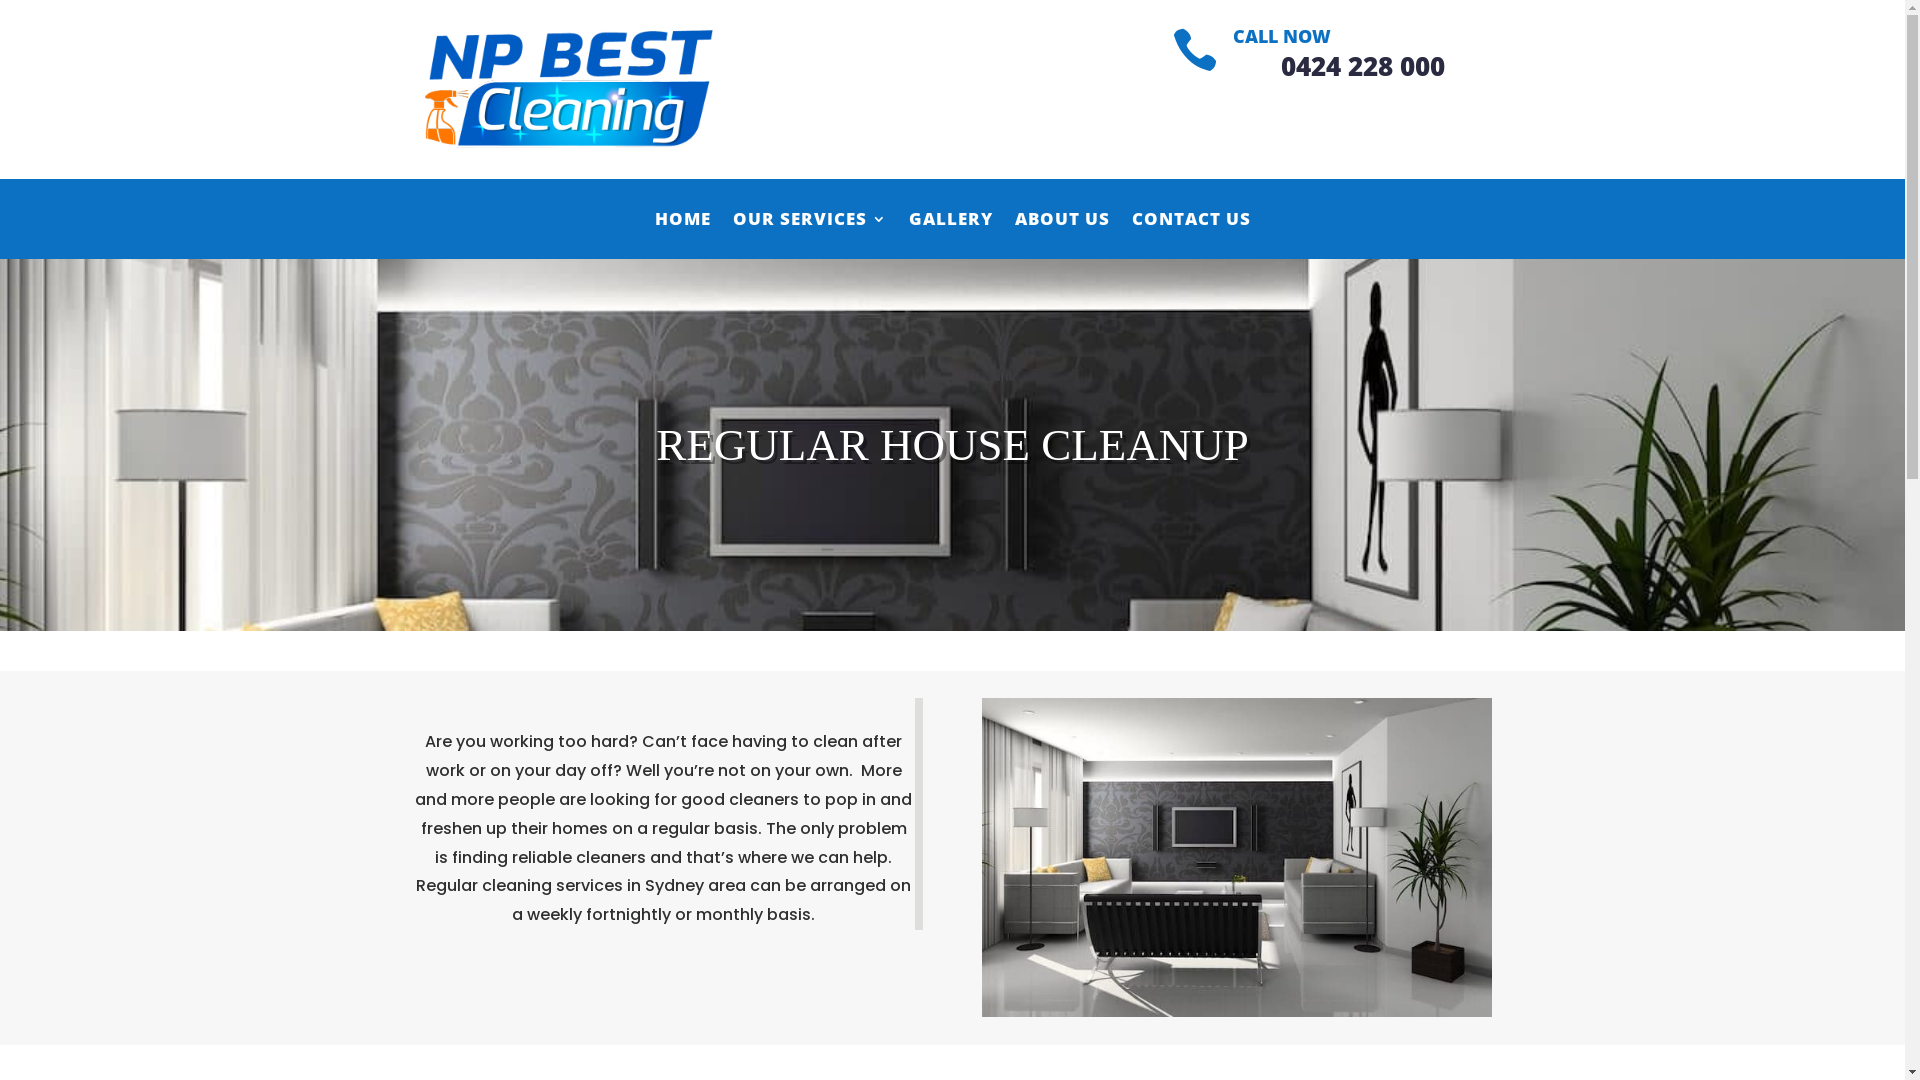 This screenshot has width=1920, height=1080. Describe the element at coordinates (1363, 66) in the screenshot. I see `0424 228 000` at that location.